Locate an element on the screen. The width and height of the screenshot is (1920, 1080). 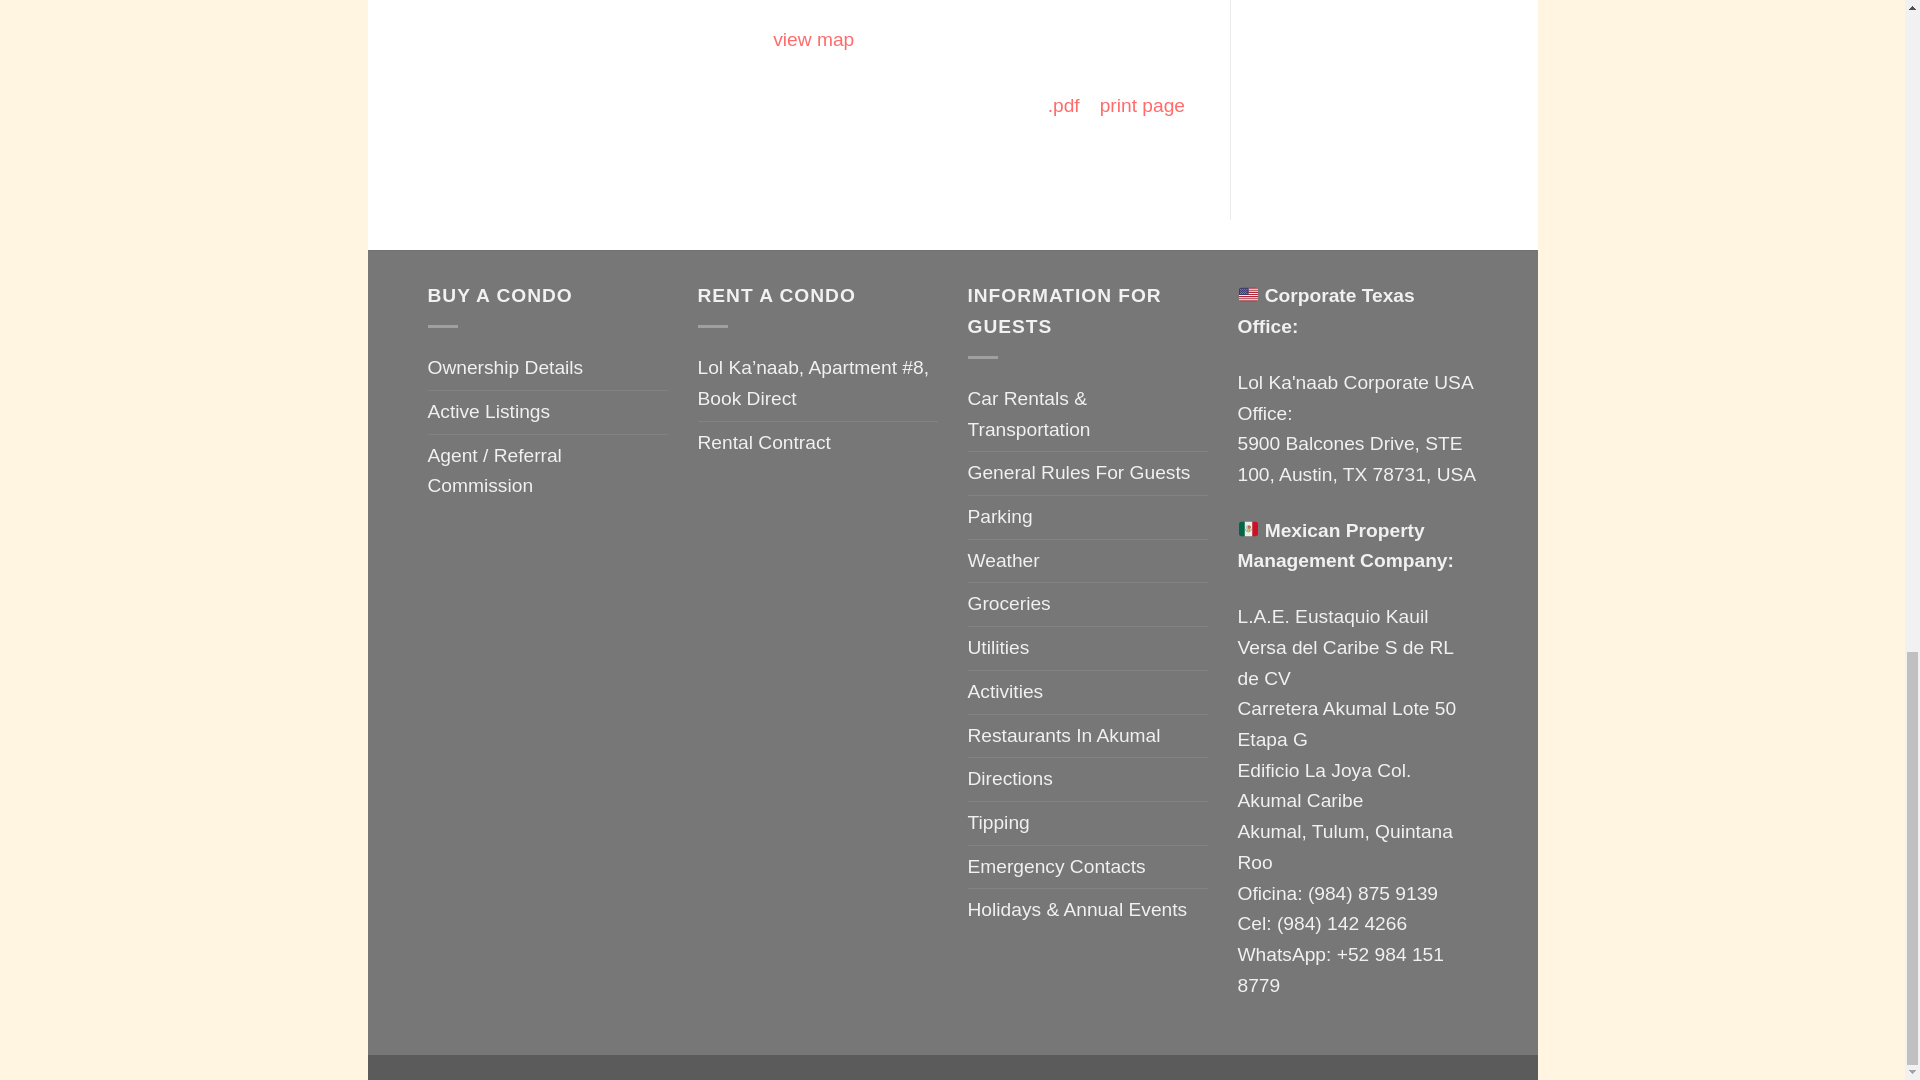
Groceries is located at coordinates (1008, 604).